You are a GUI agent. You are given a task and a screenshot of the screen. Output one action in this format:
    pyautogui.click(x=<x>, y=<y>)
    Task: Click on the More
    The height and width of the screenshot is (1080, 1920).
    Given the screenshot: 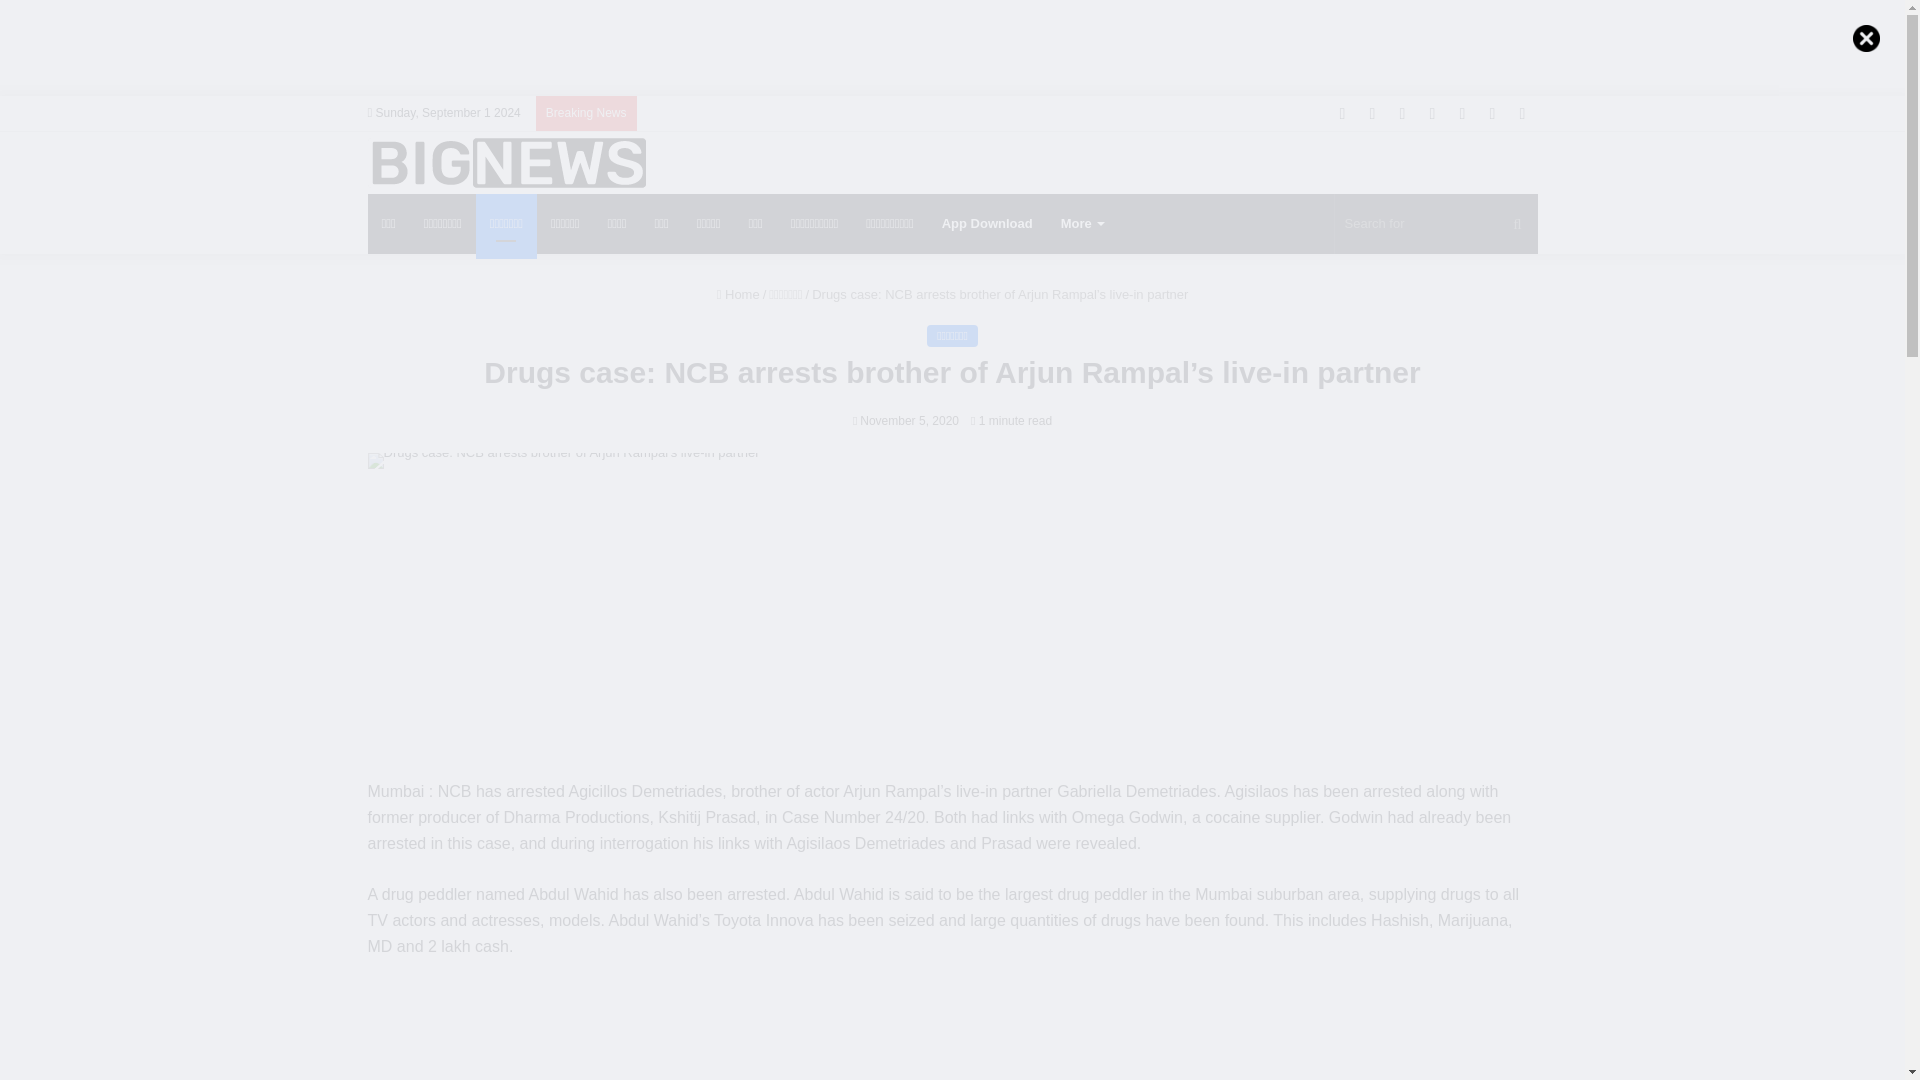 What is the action you would take?
    pyautogui.click(x=1082, y=224)
    